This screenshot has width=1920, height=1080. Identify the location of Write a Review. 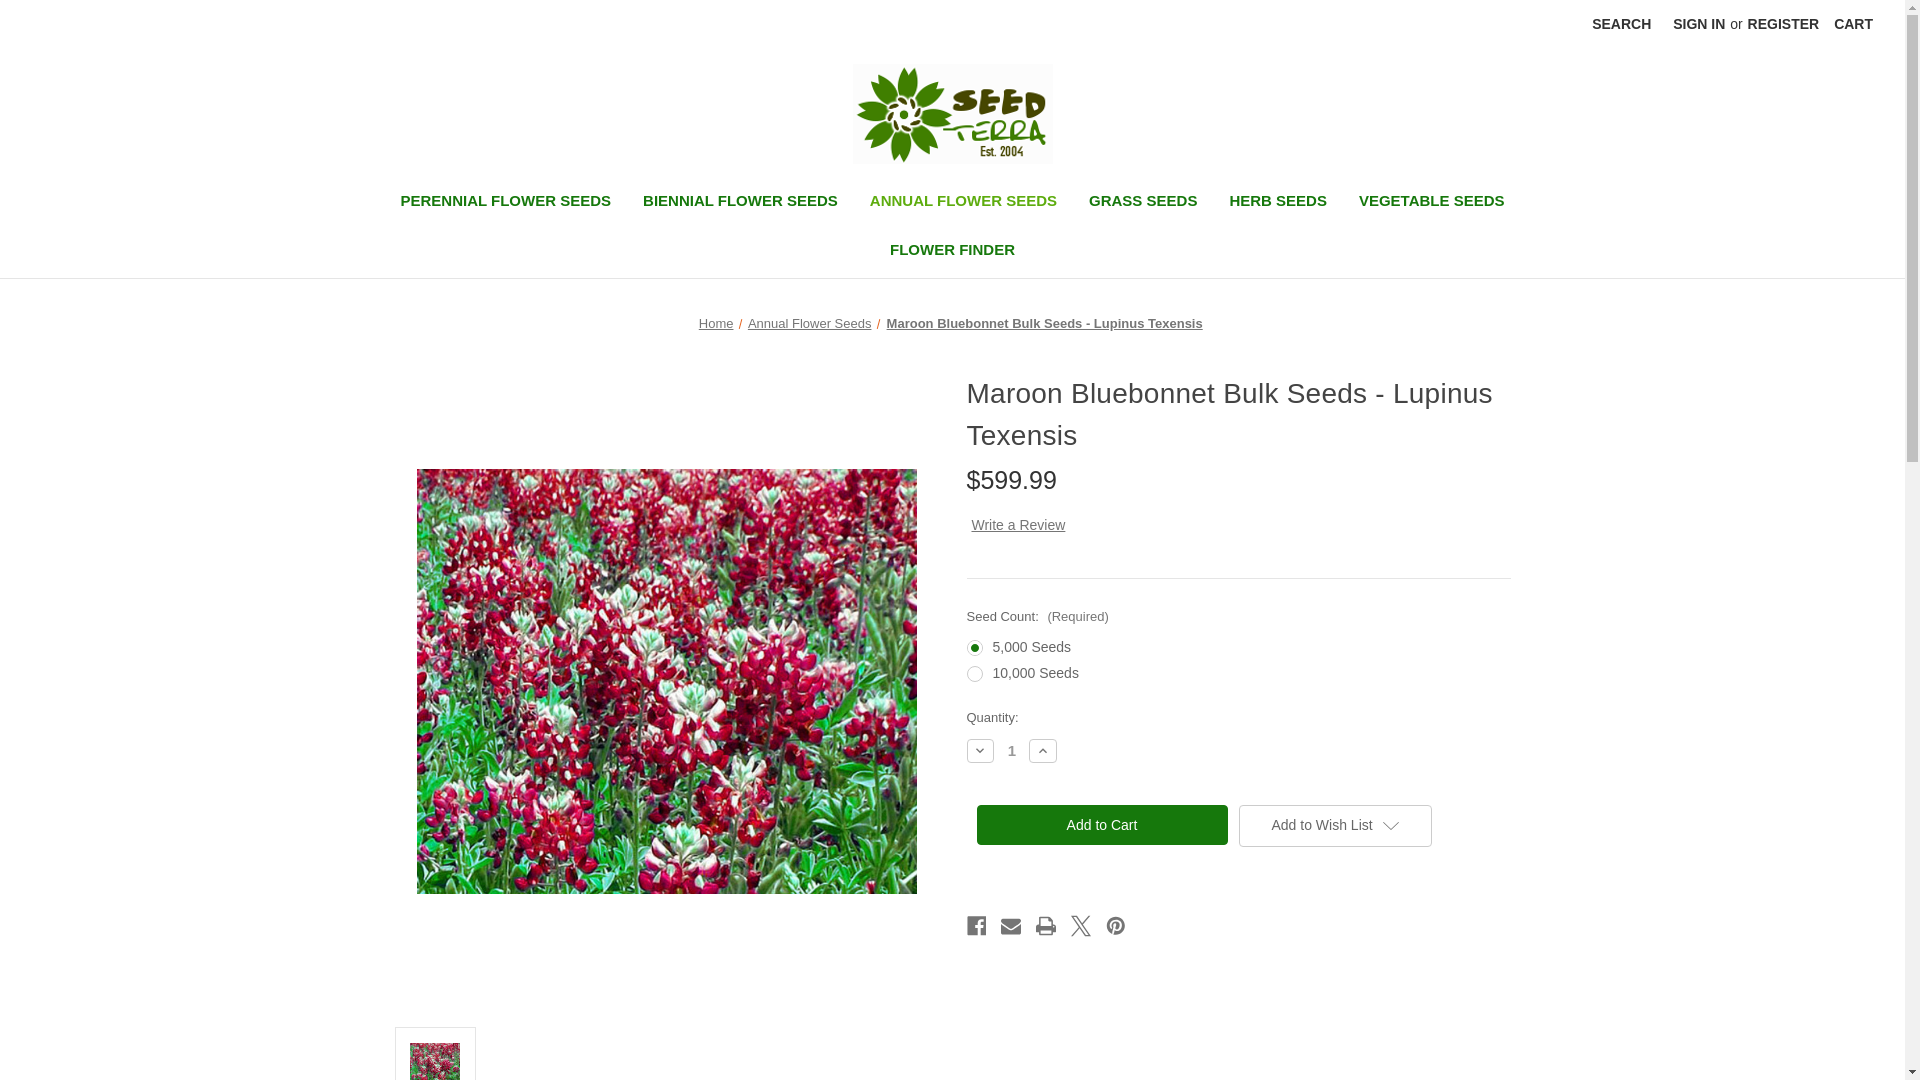
(1018, 525).